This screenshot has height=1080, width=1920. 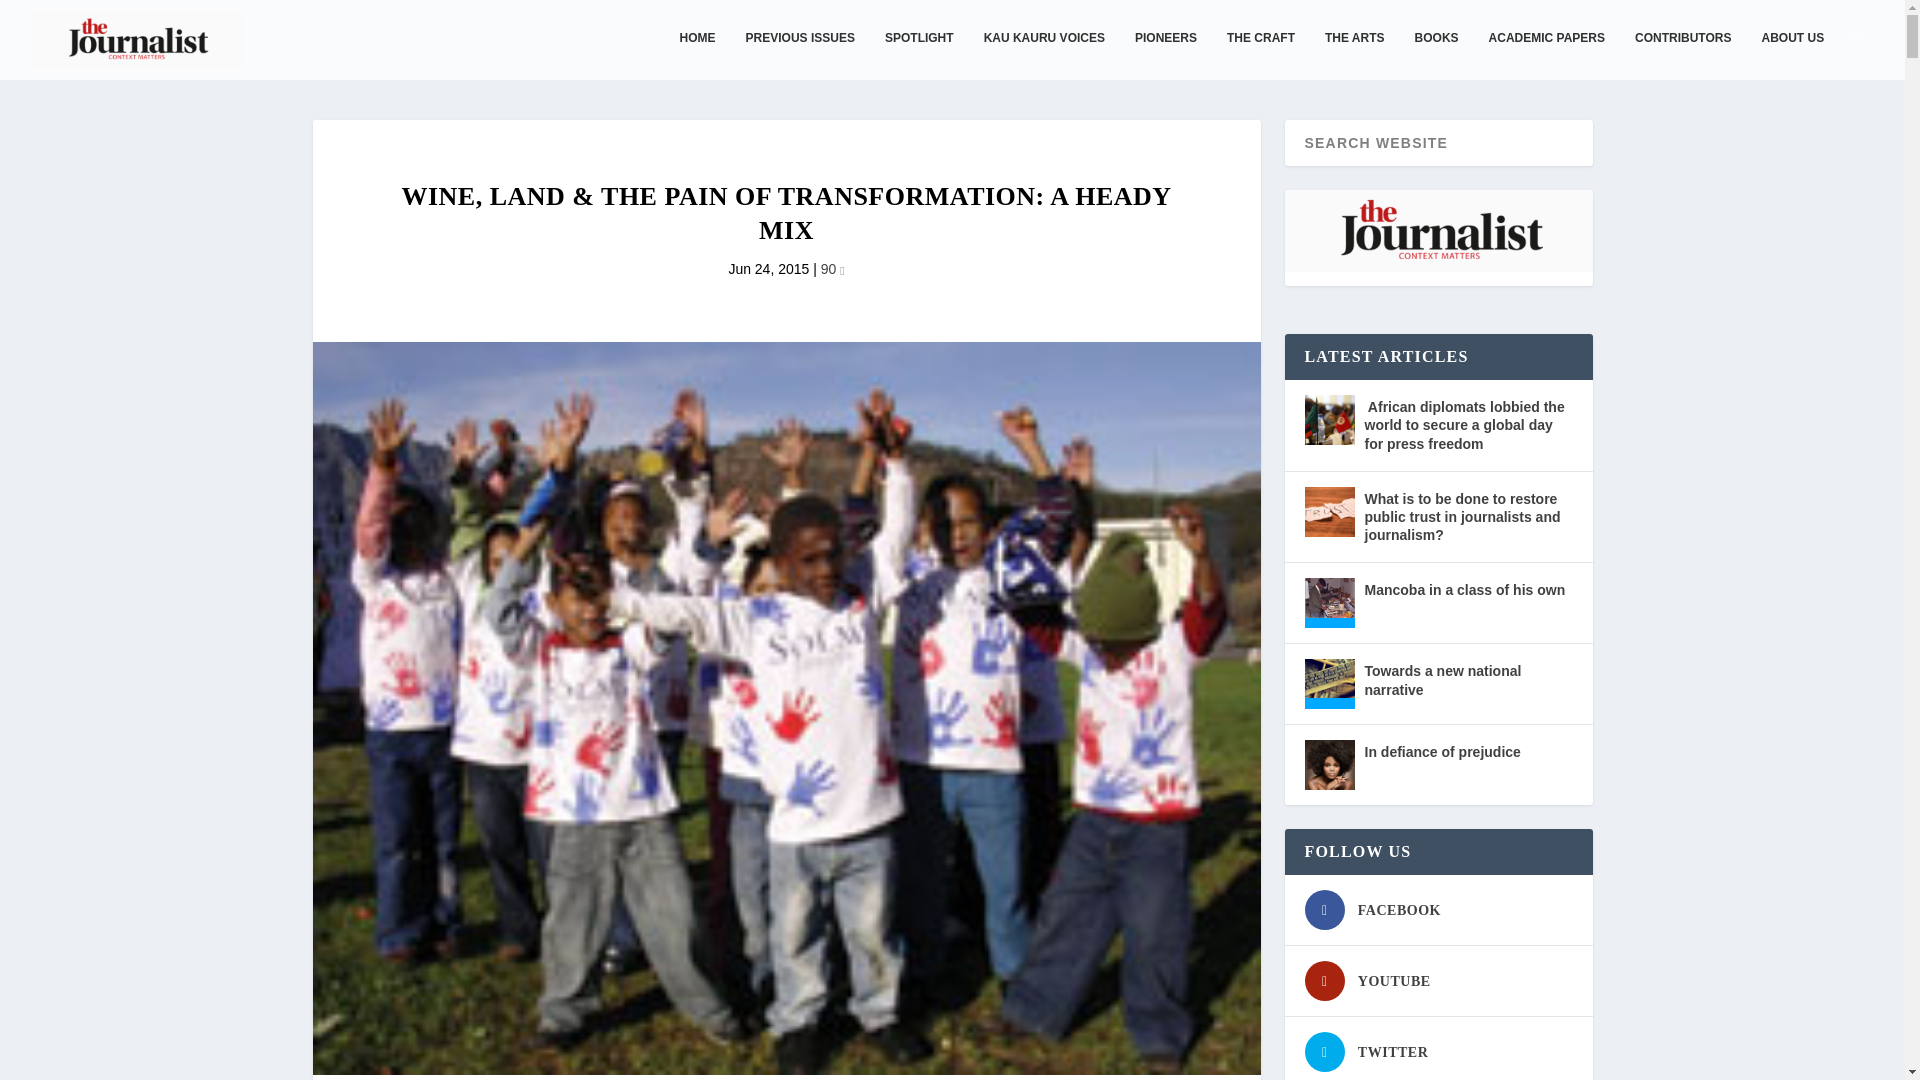 What do you see at coordinates (1165, 54) in the screenshot?
I see `PIONEERS` at bounding box center [1165, 54].